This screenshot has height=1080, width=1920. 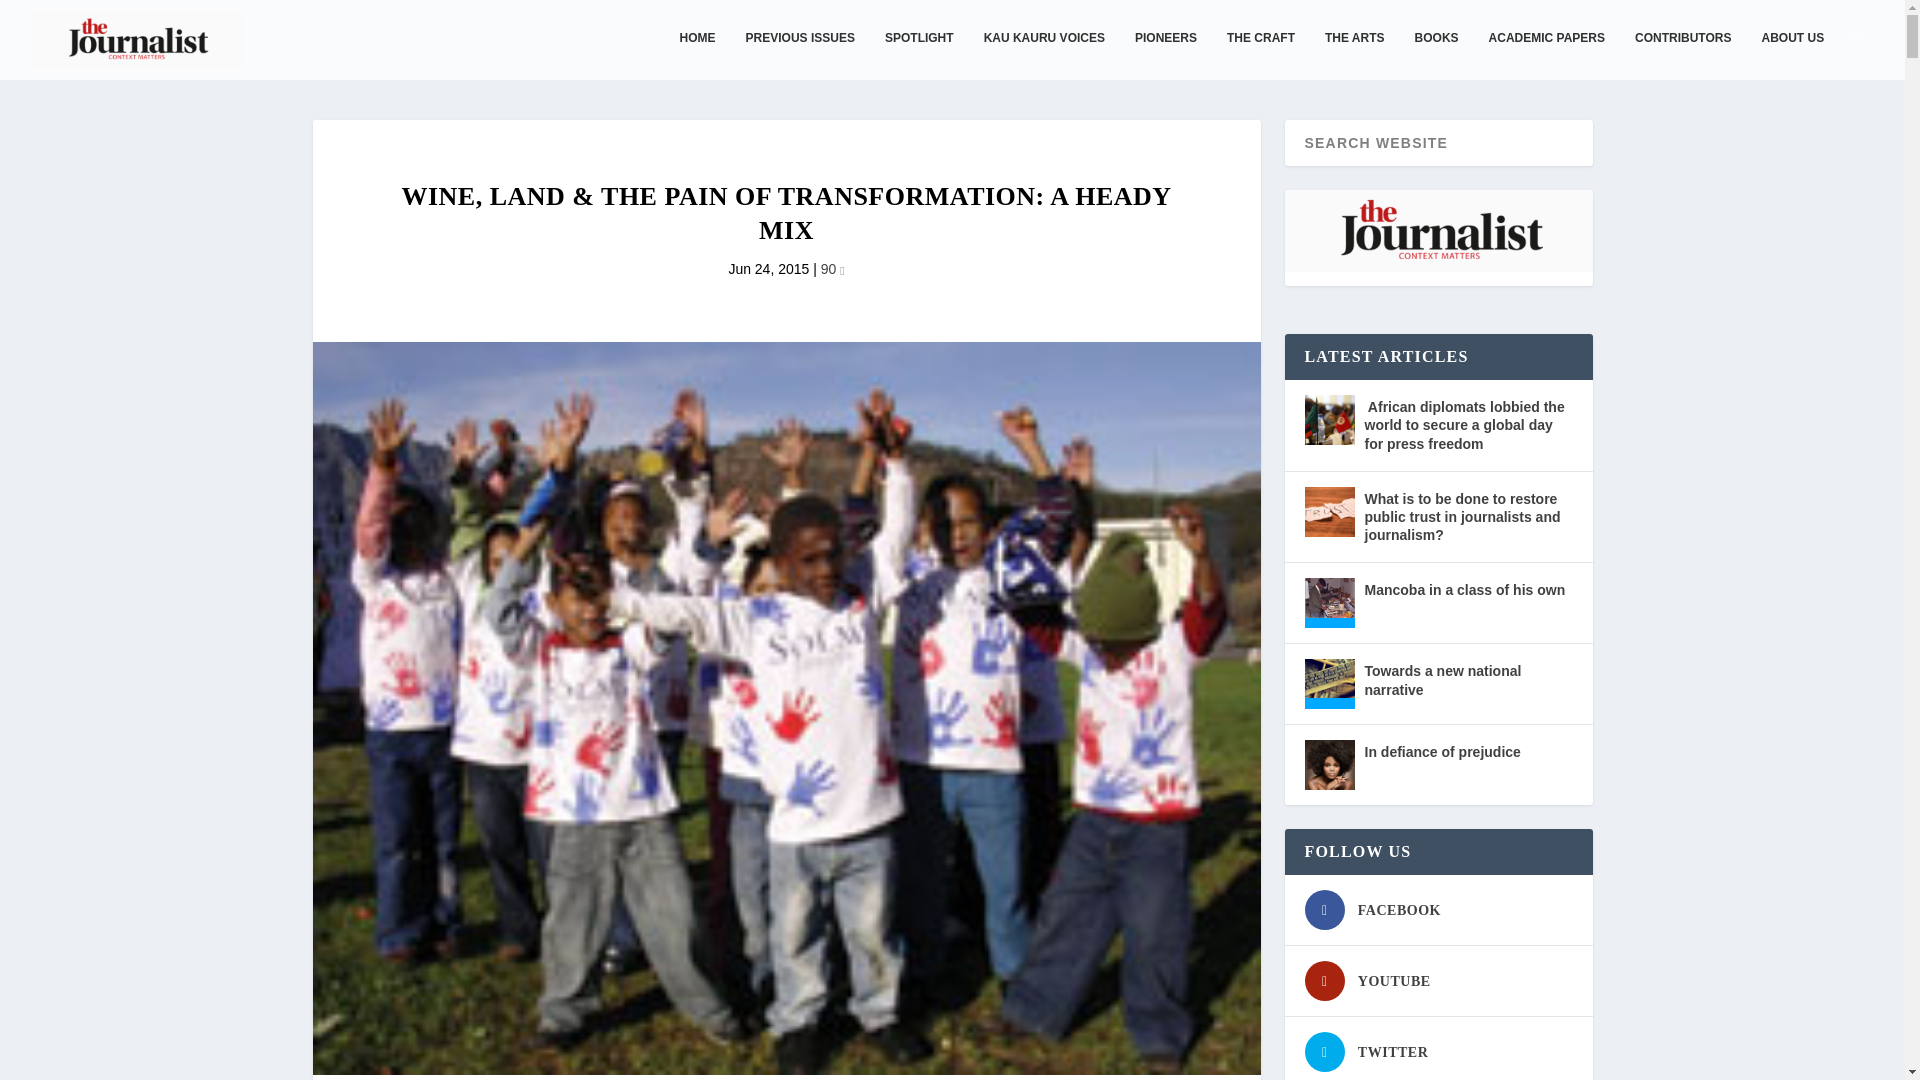 What do you see at coordinates (1165, 54) in the screenshot?
I see `PIONEERS` at bounding box center [1165, 54].